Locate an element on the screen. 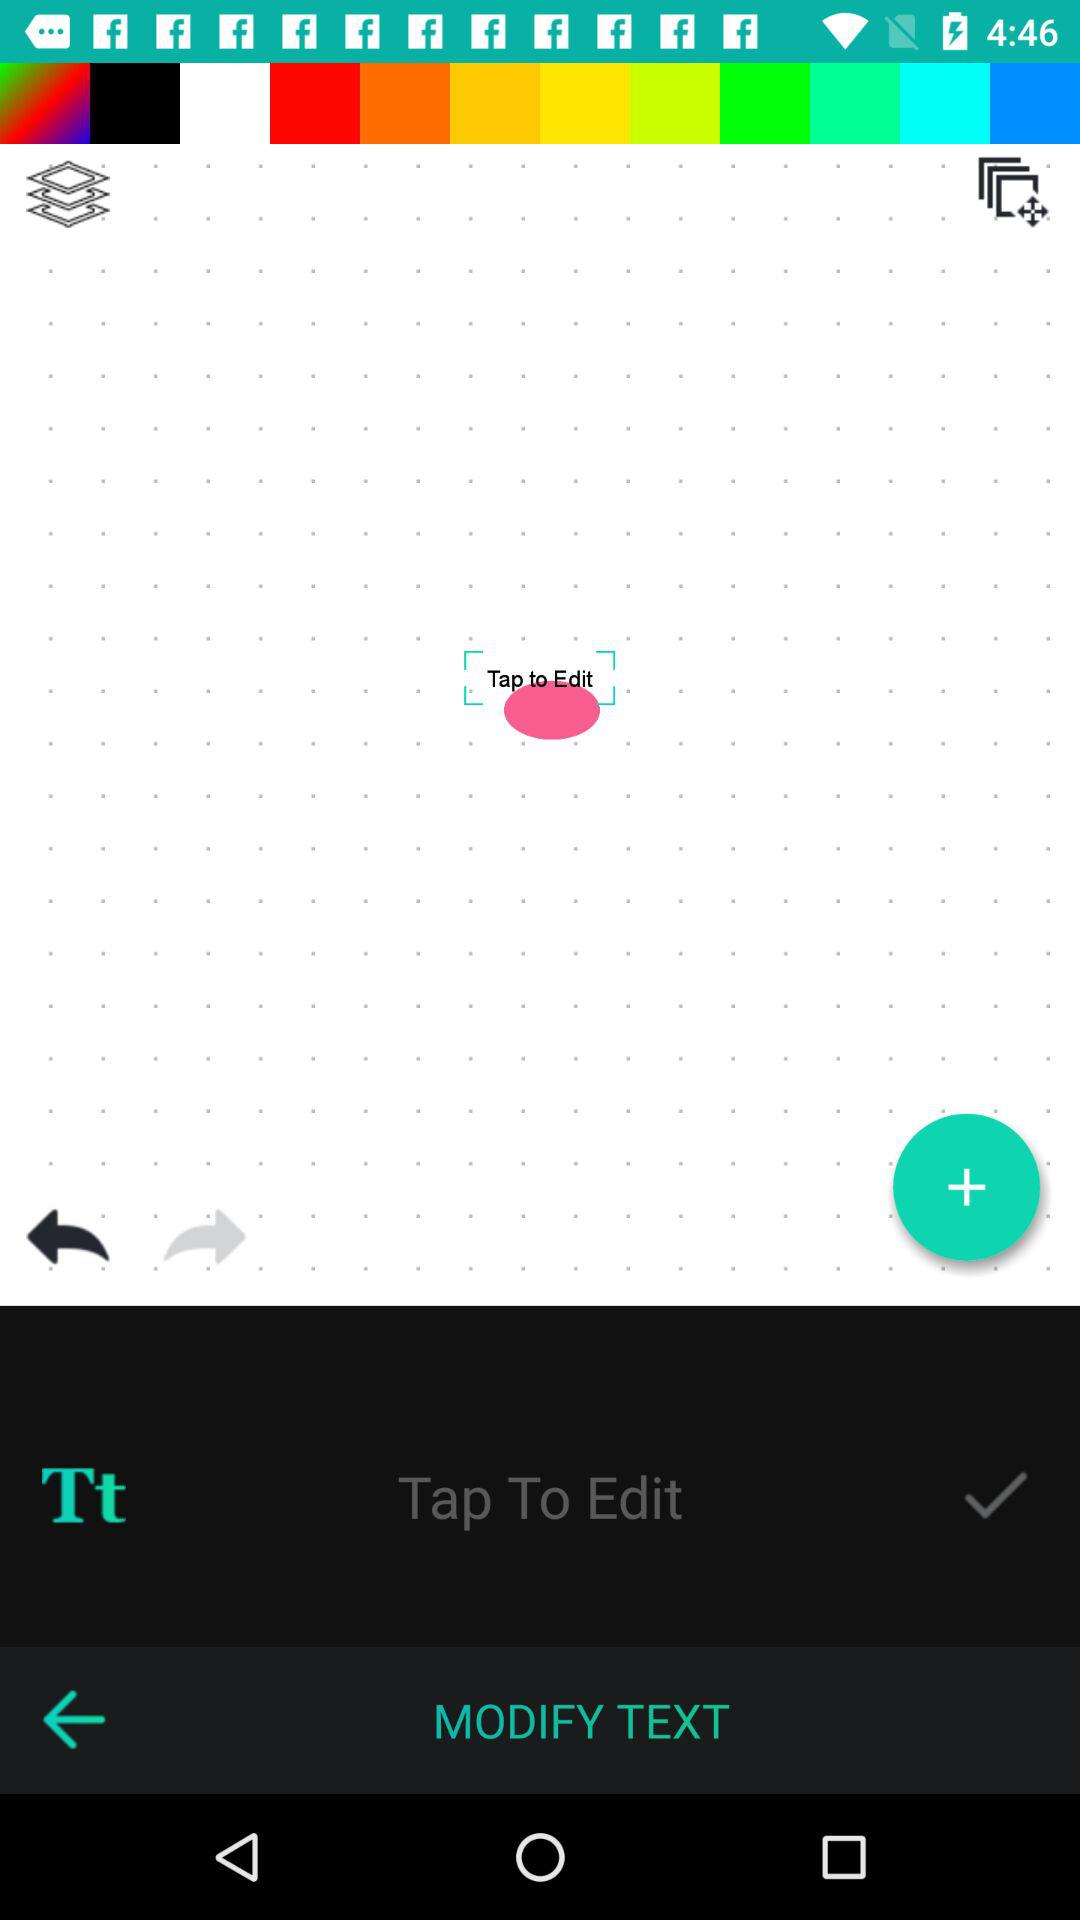  redo edit is located at coordinates (204, 1237).